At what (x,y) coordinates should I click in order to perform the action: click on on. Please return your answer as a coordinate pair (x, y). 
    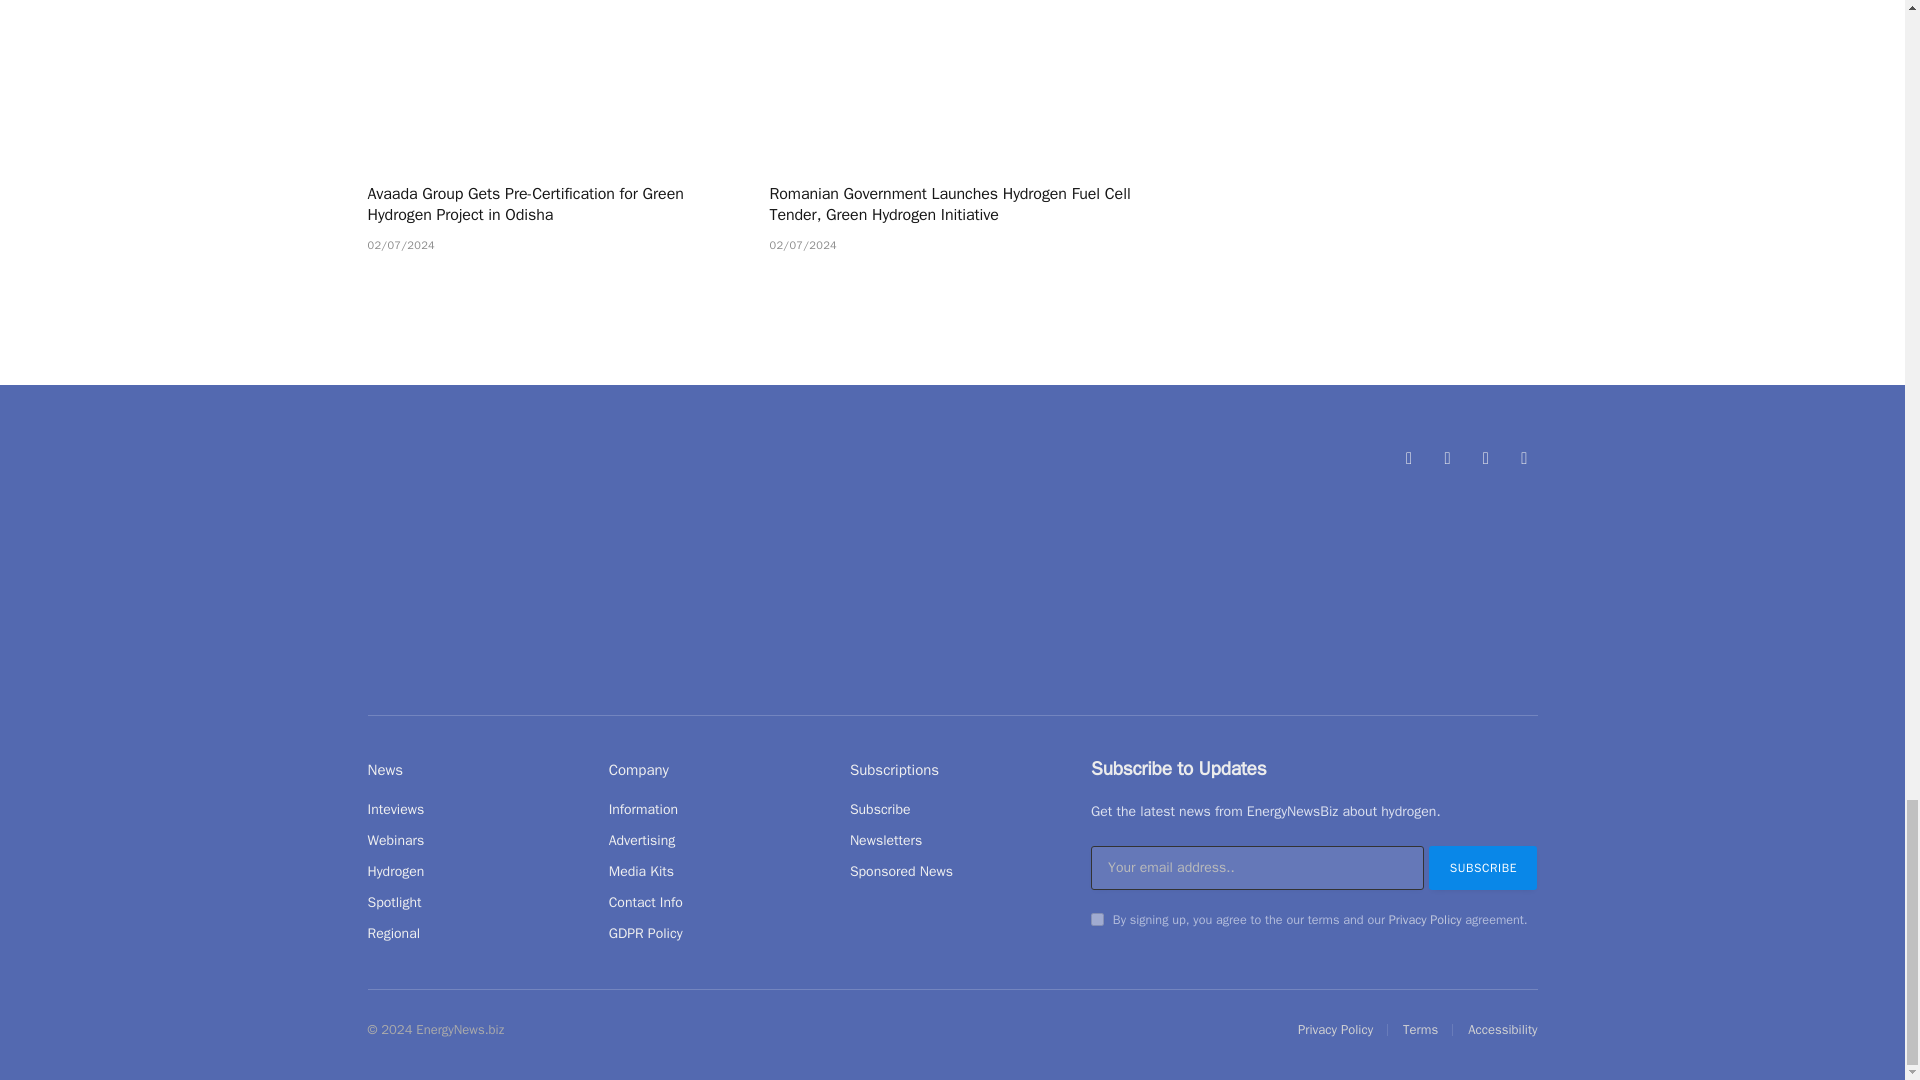
    Looking at the image, I should click on (1097, 918).